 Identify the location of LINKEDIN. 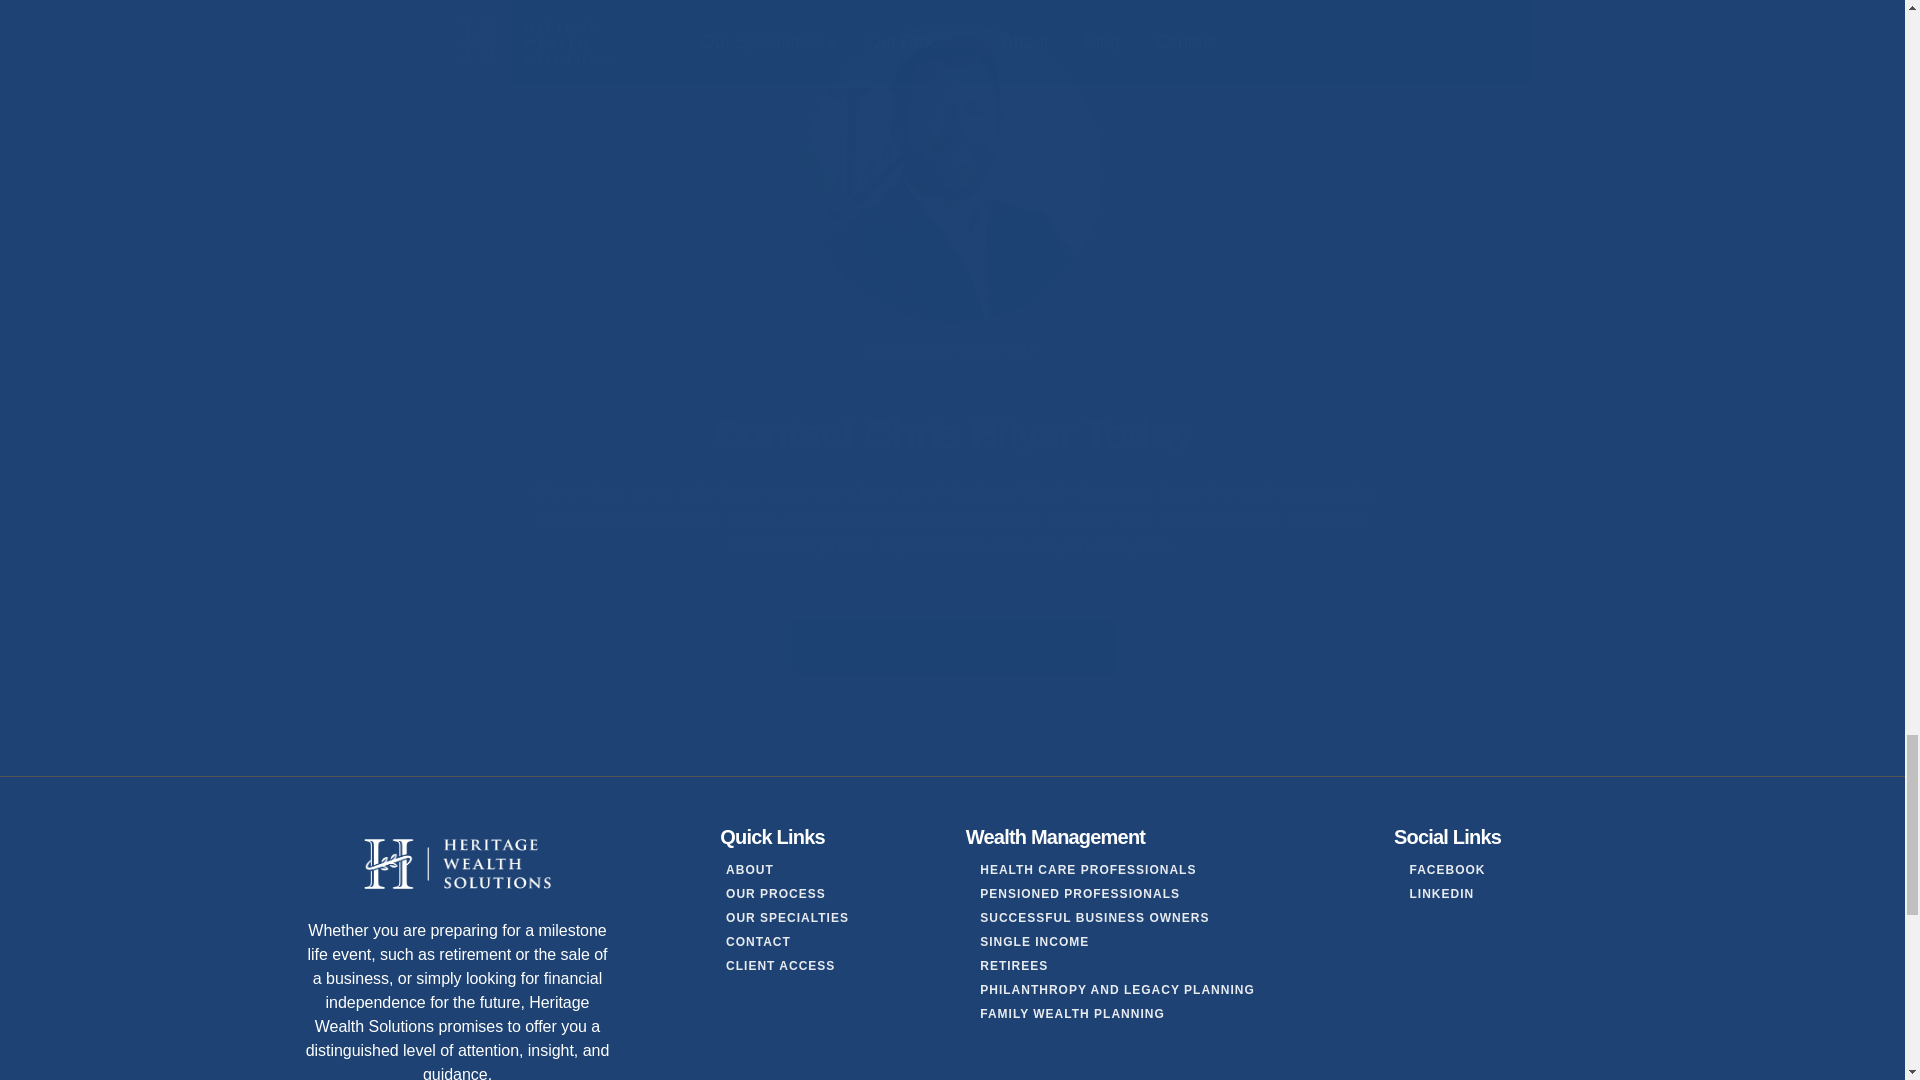
(1442, 894).